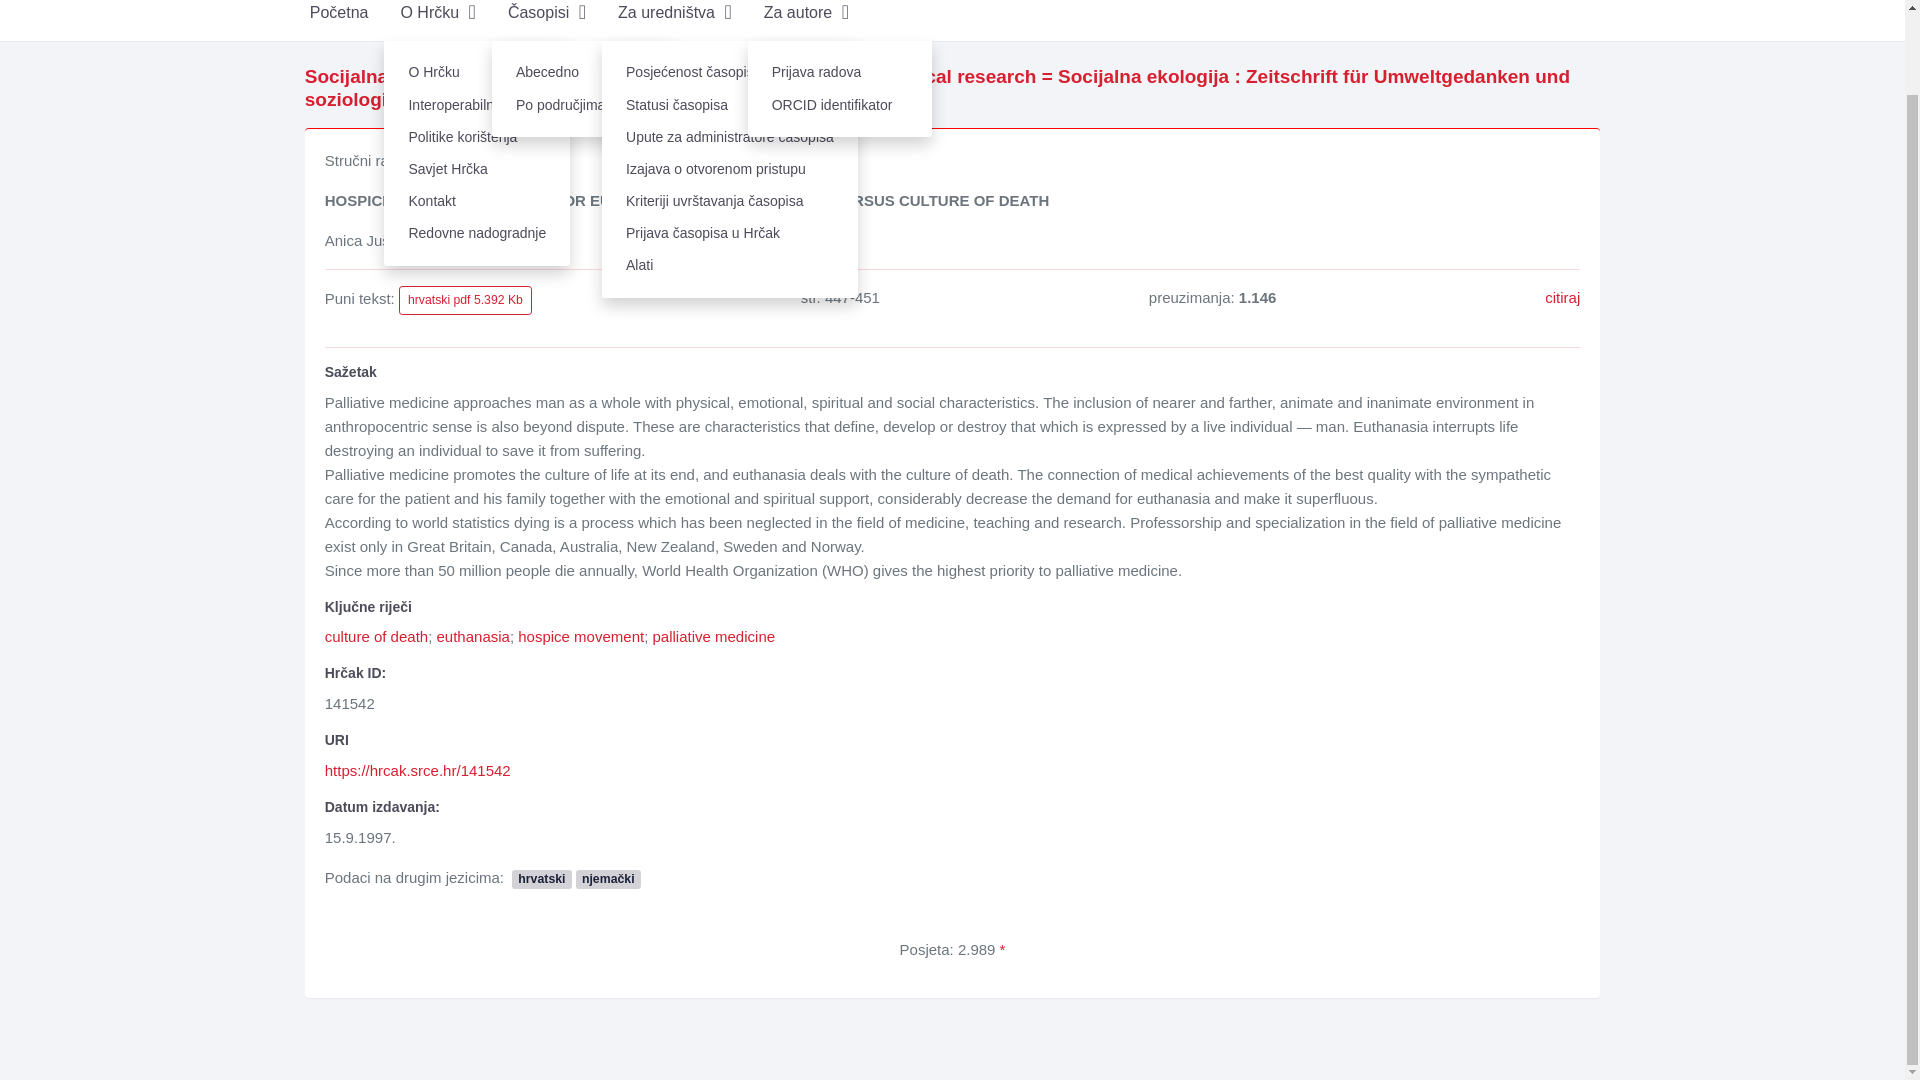  I want to click on hrvatski pdf 5.392 Kb, so click(465, 300).